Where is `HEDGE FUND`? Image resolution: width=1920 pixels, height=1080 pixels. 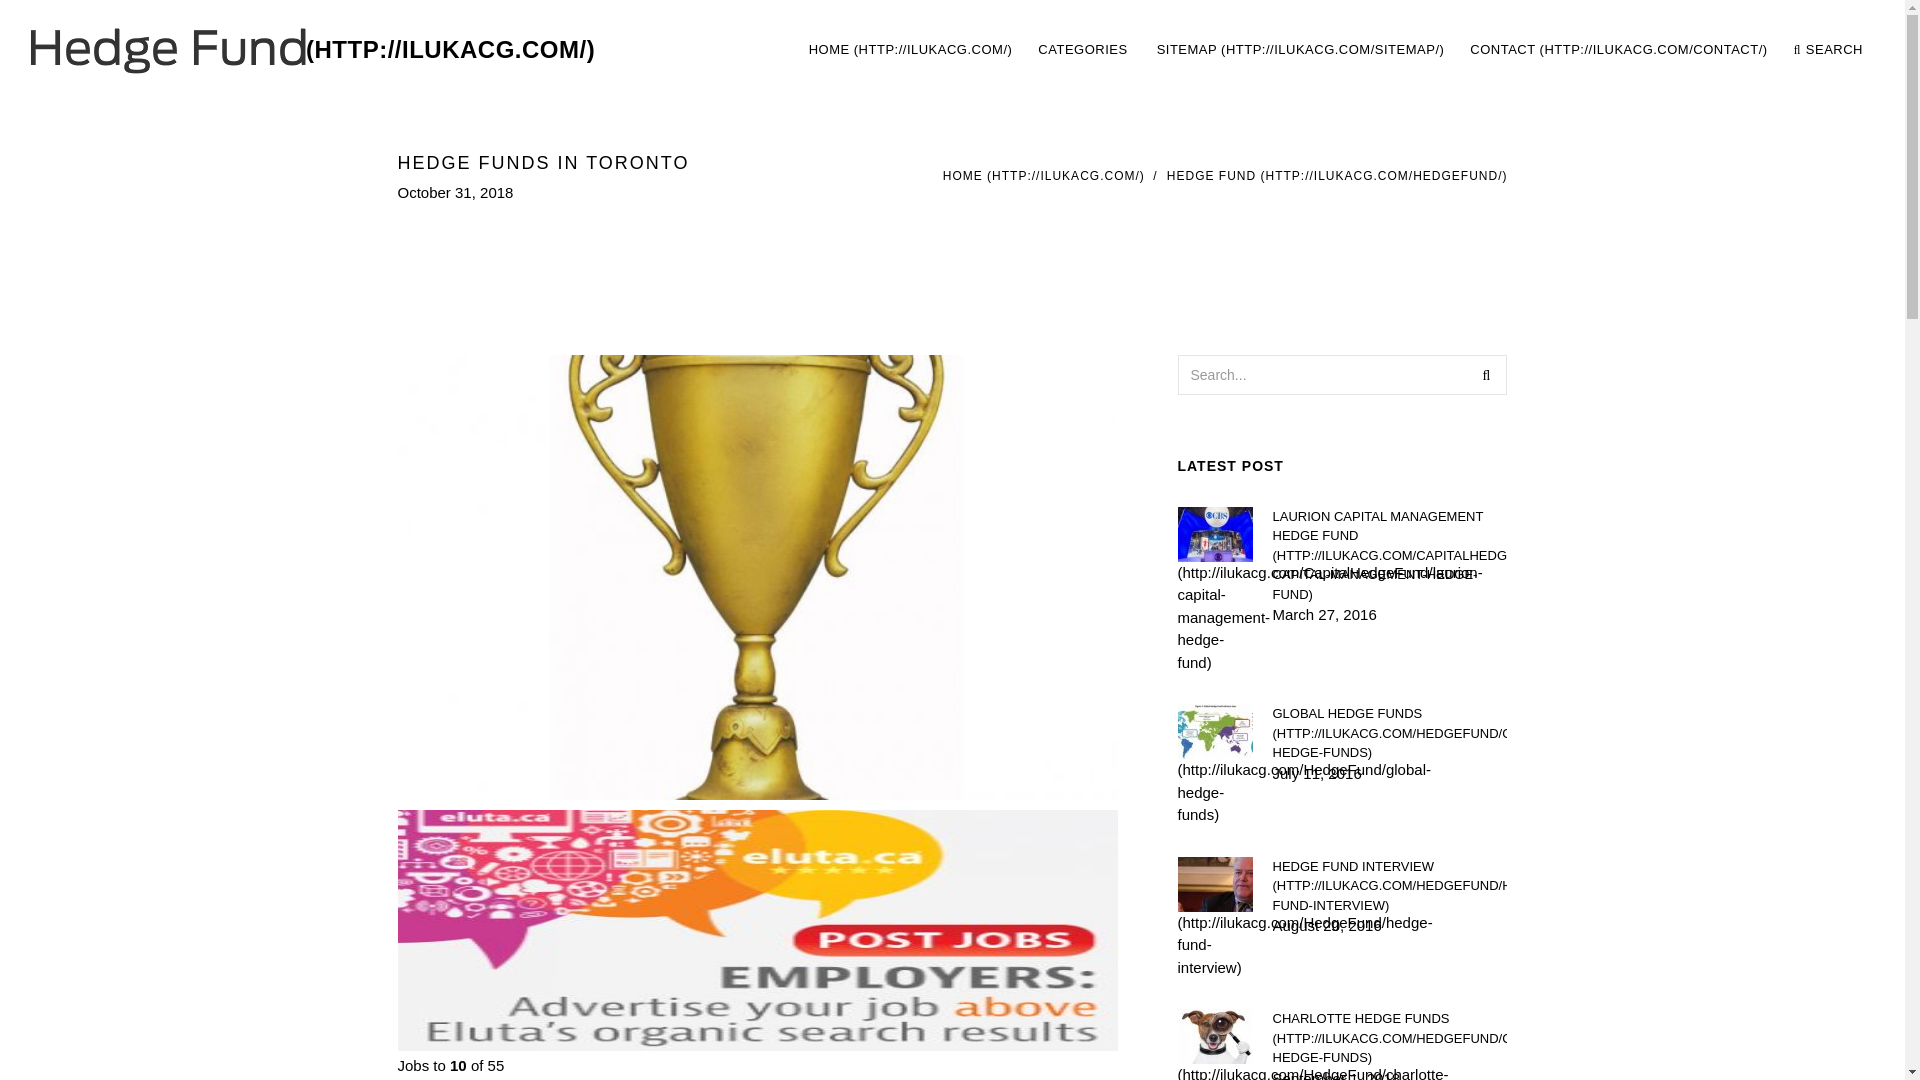 HEDGE FUND is located at coordinates (1389, 733).